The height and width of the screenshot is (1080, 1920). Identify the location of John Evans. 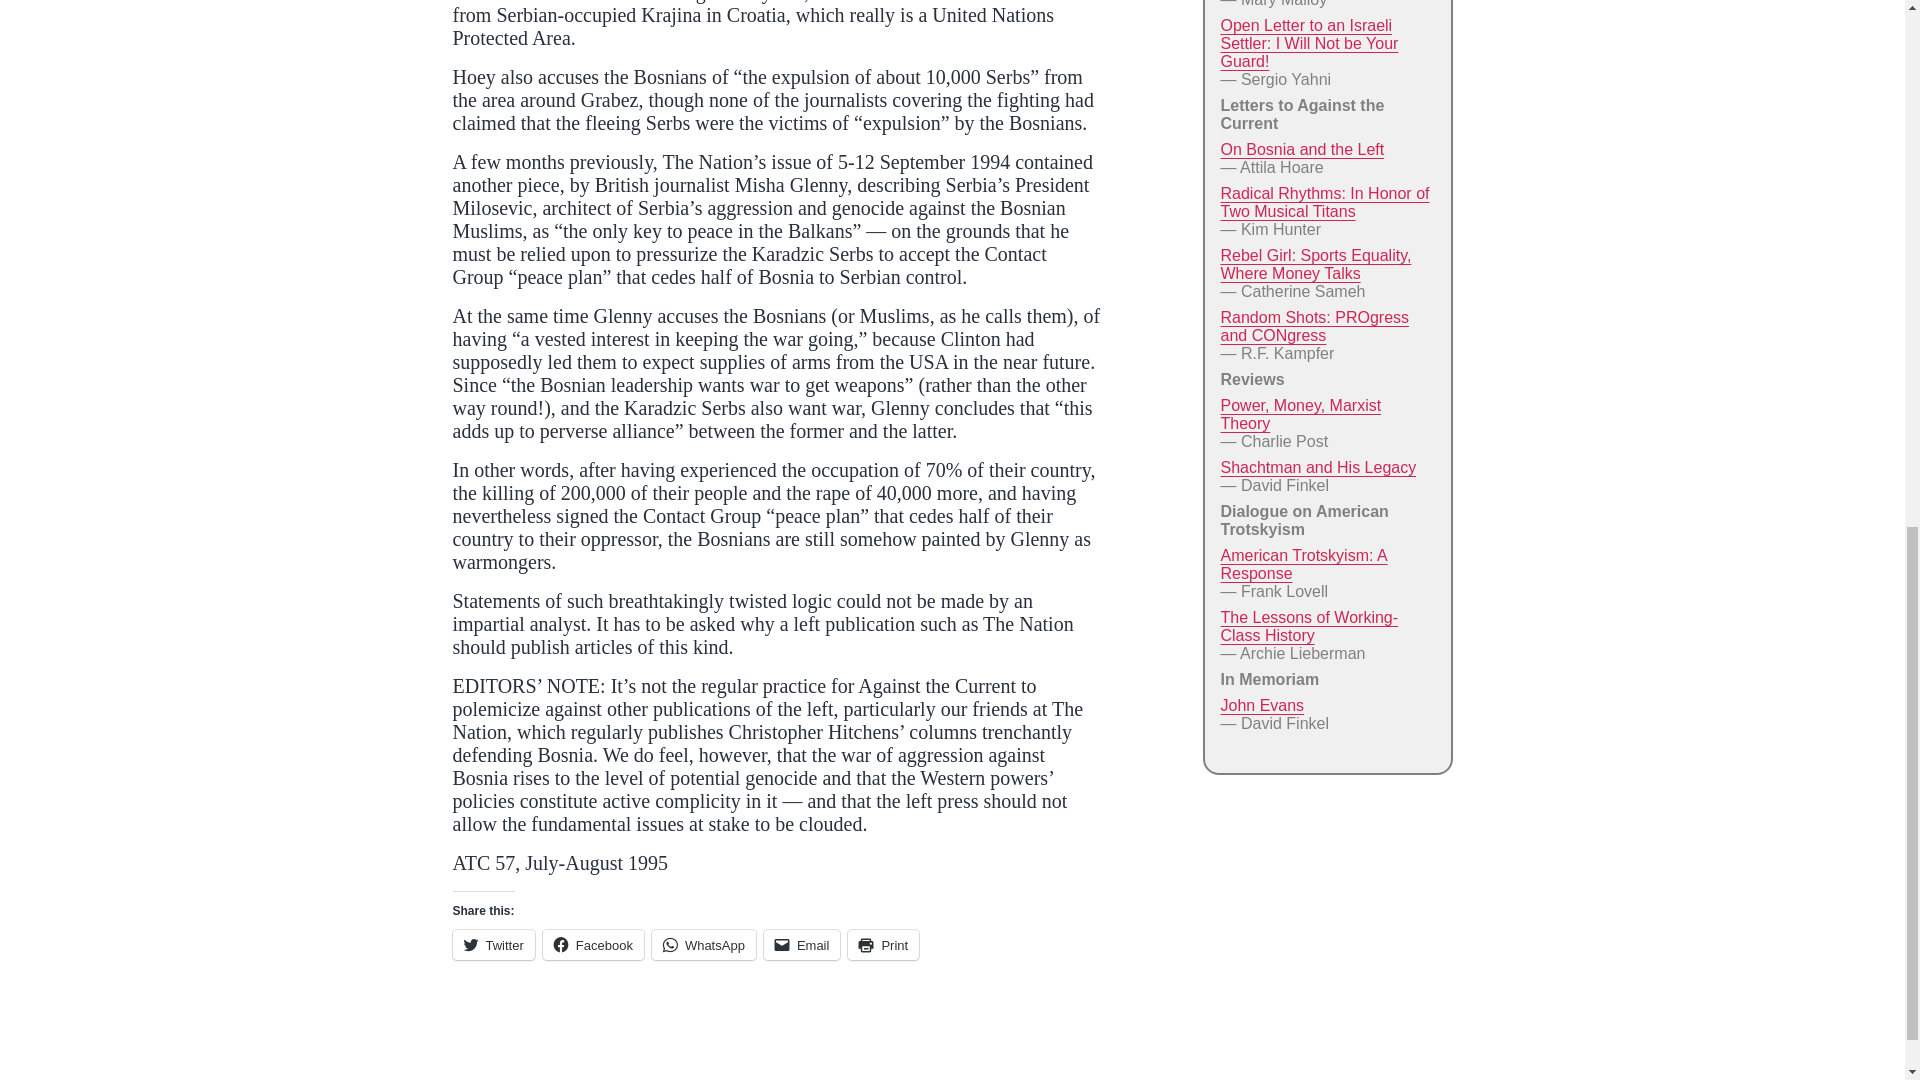
(1261, 704).